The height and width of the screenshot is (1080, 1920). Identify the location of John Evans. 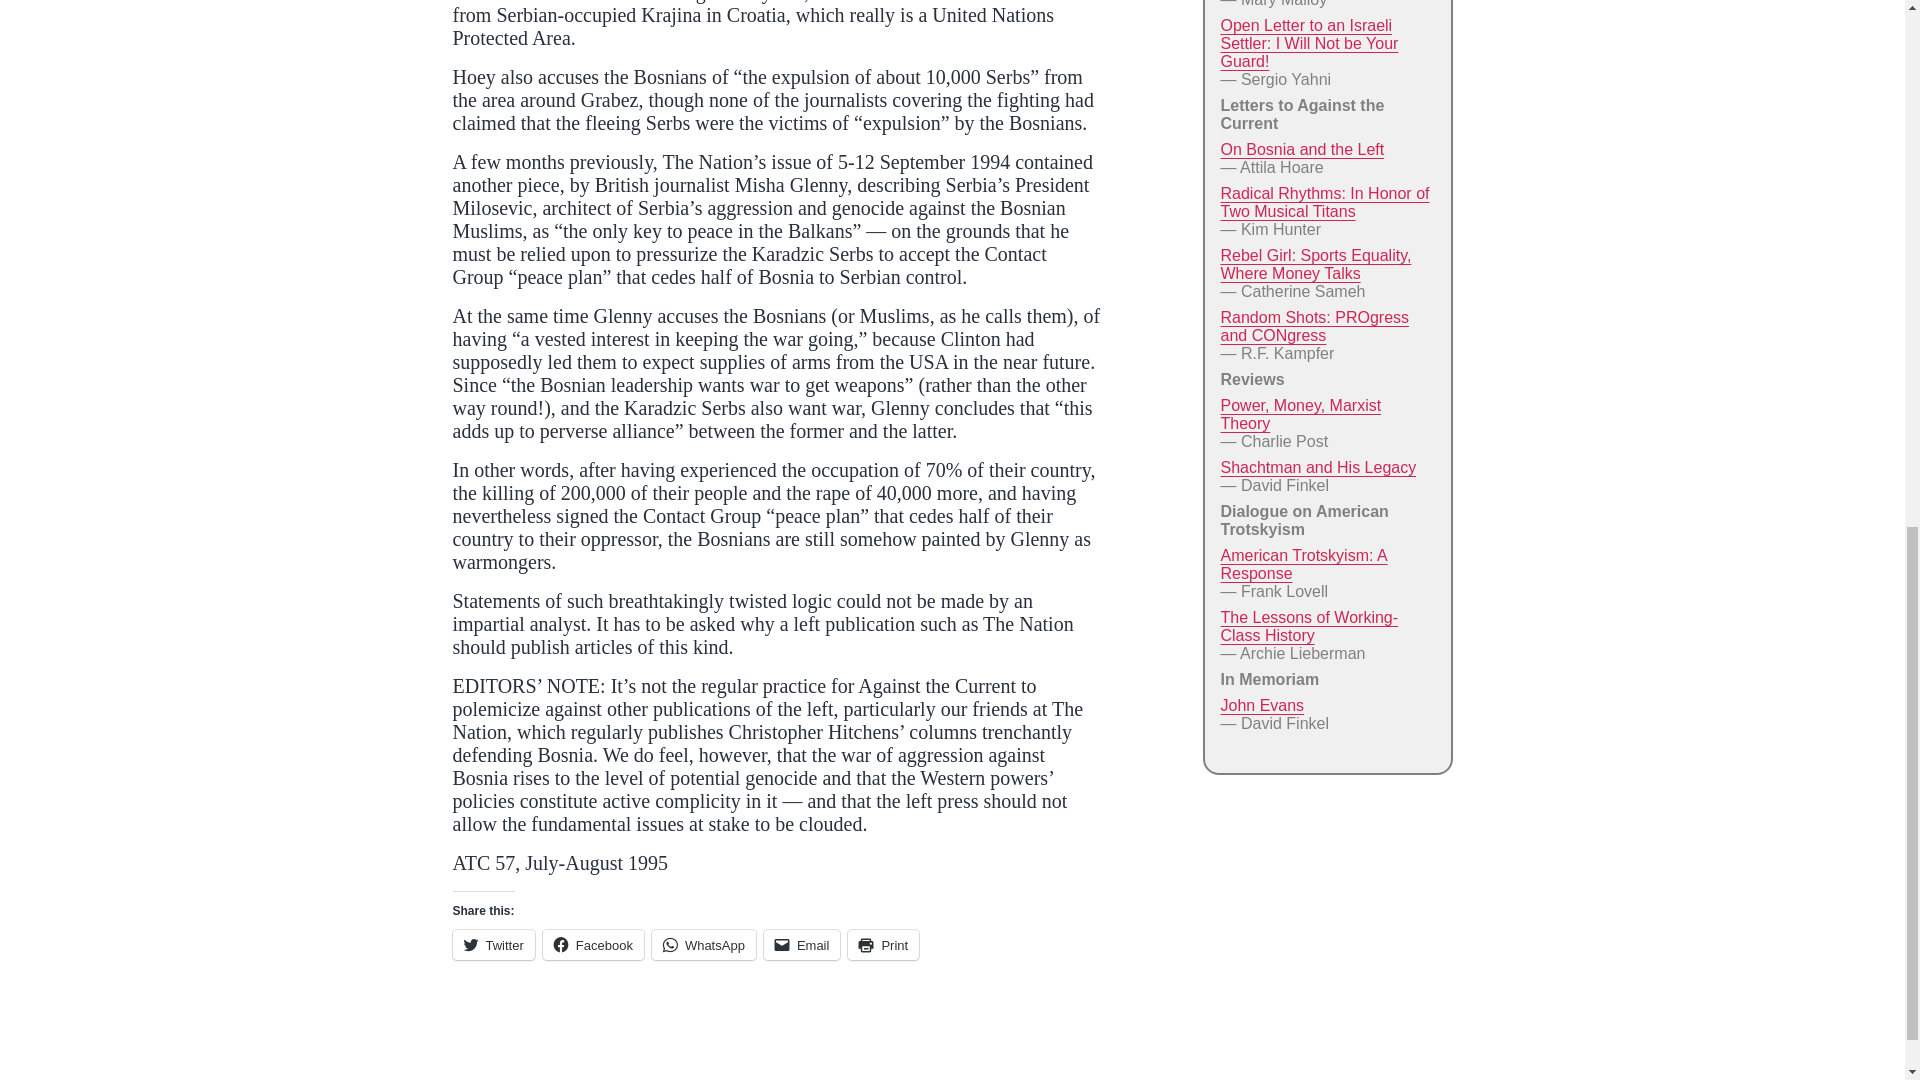
(1261, 704).